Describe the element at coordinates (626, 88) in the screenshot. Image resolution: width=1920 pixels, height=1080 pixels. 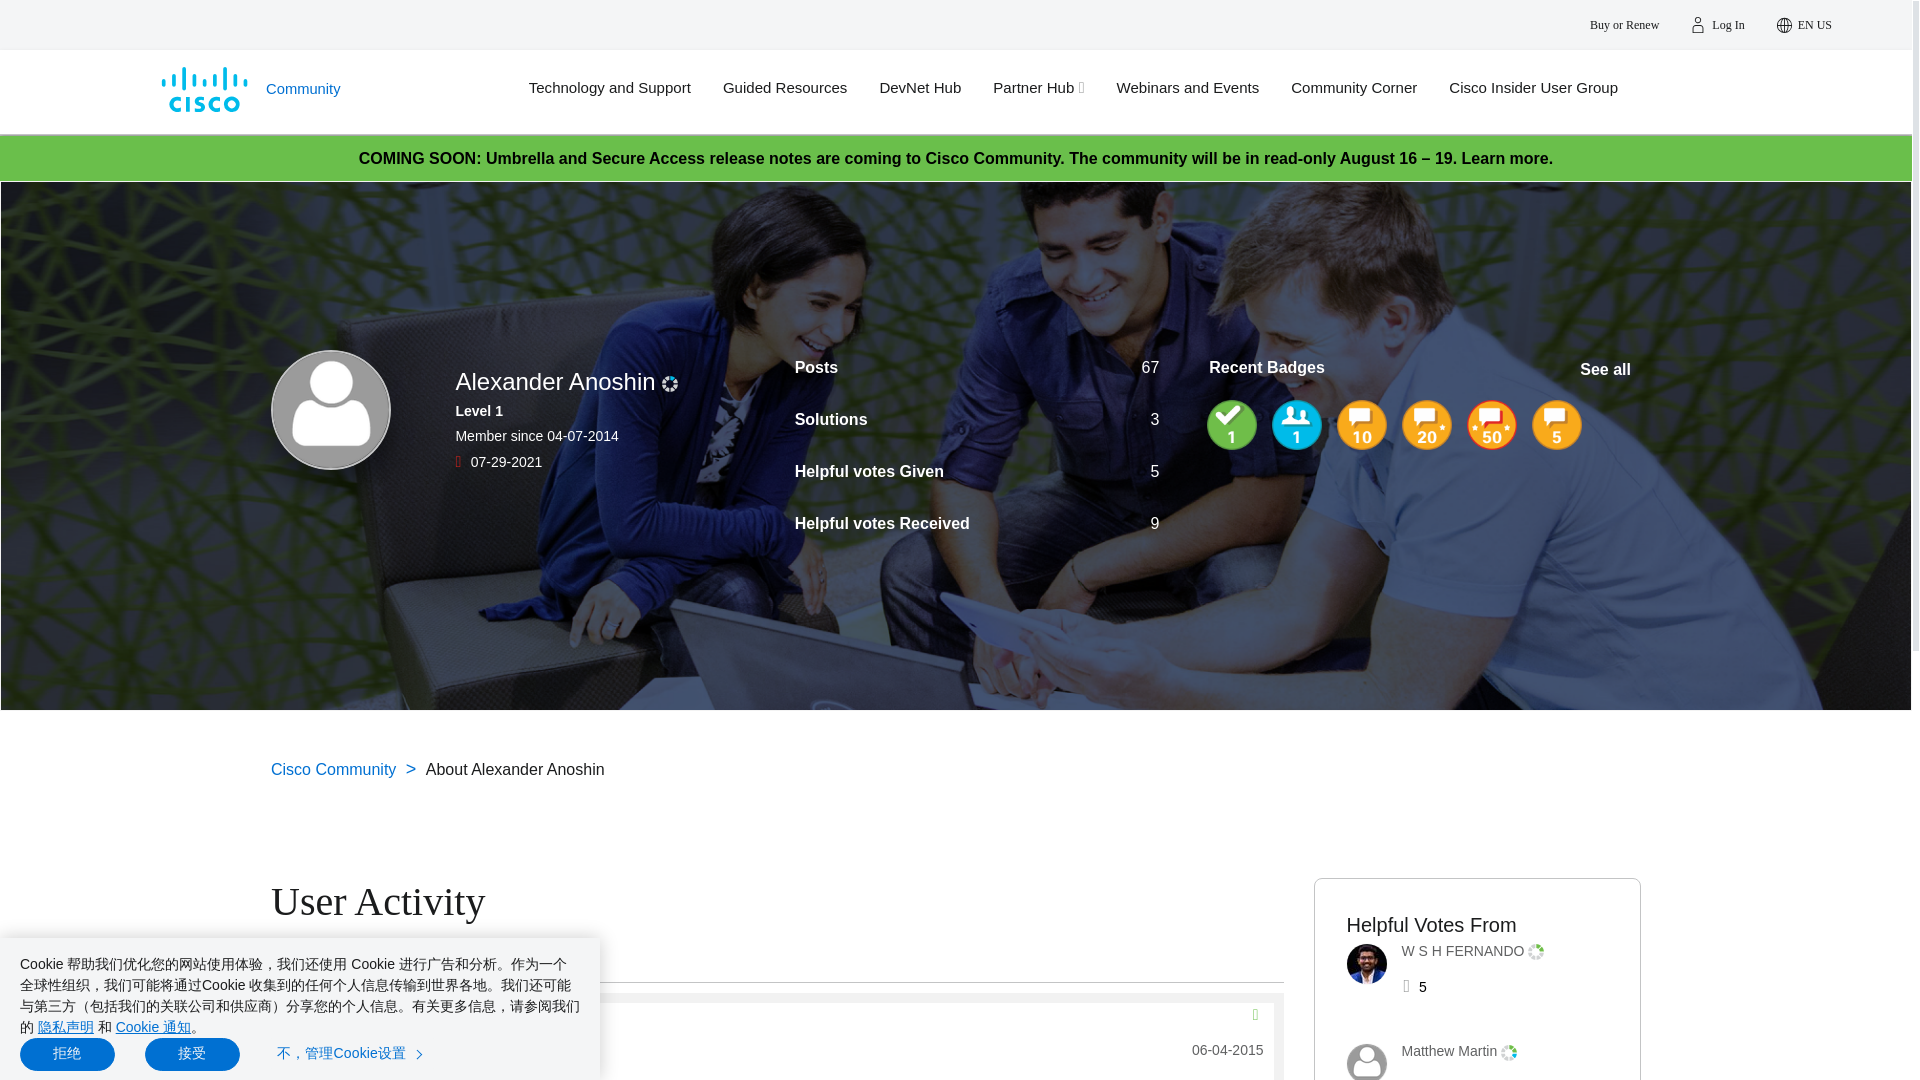
I see `Technology and Support` at that location.